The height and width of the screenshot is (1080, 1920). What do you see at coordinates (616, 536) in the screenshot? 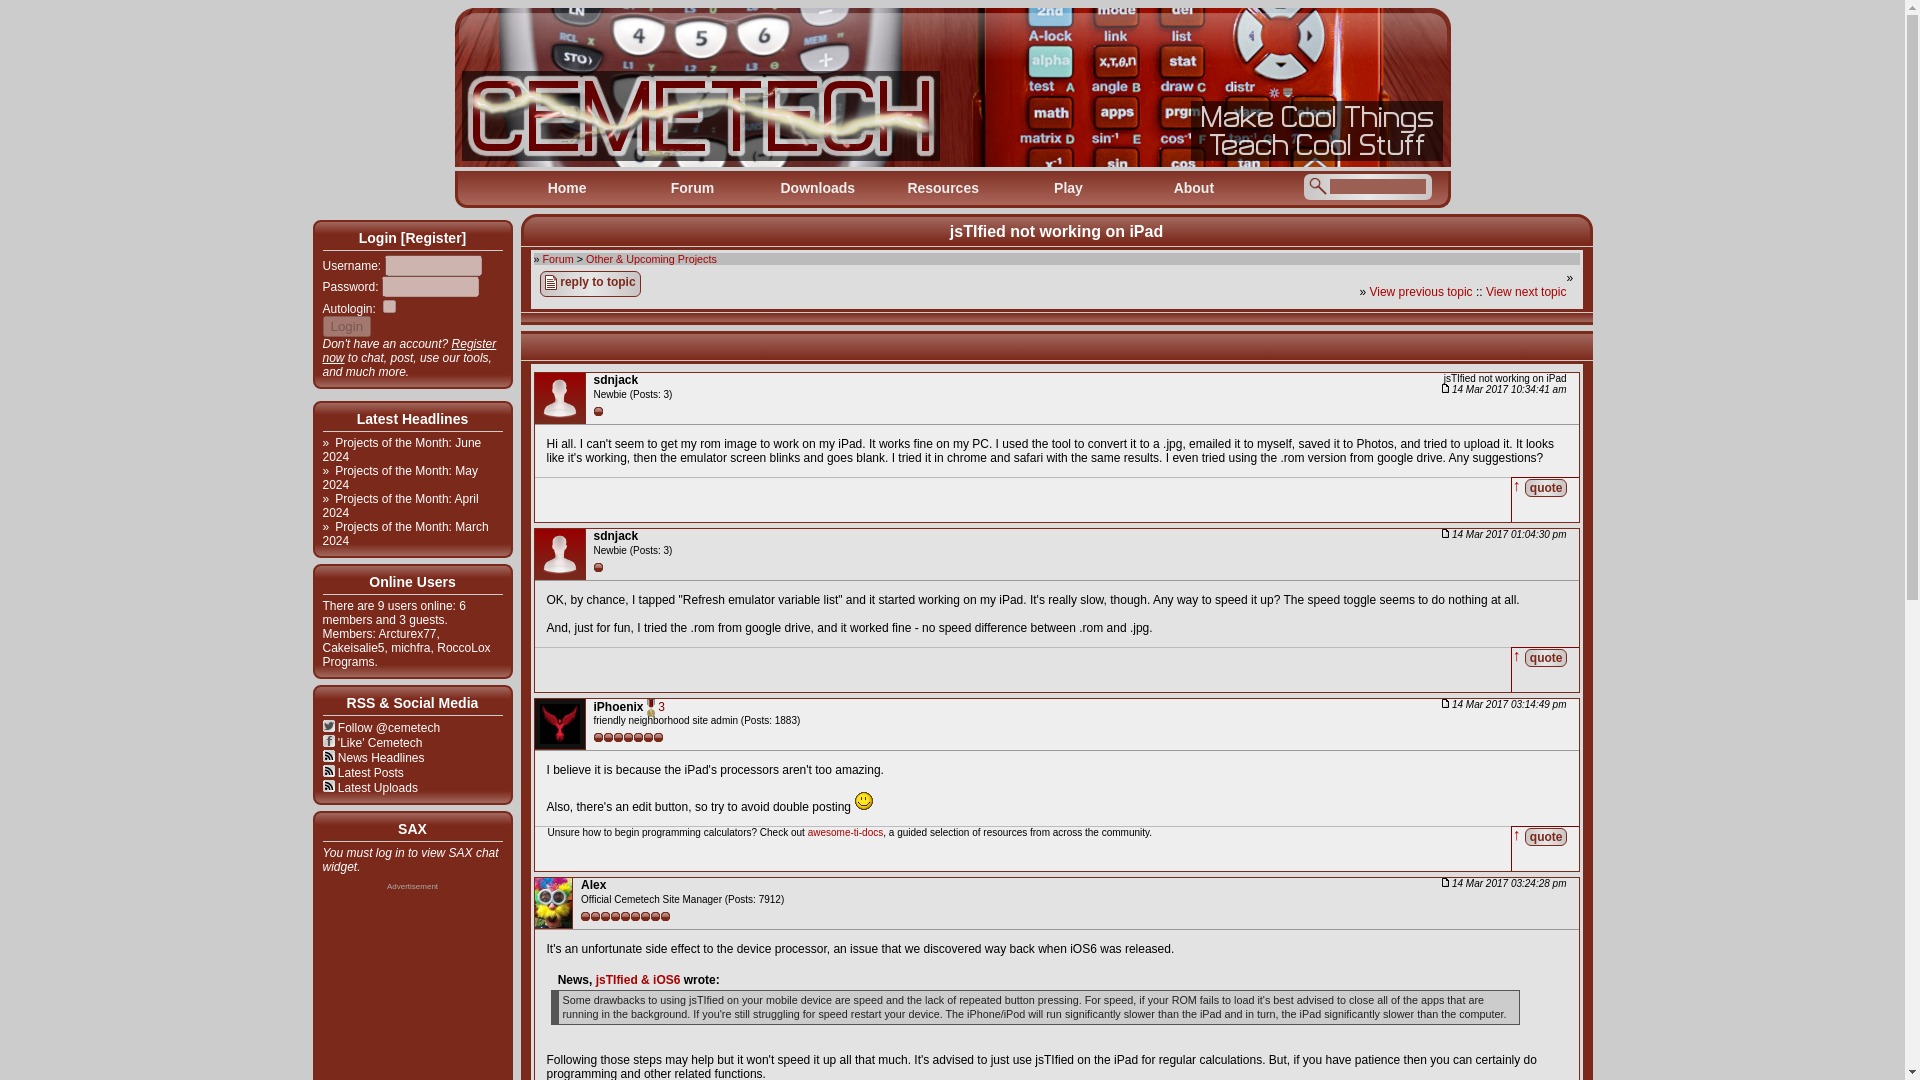
I see `sdnjack` at bounding box center [616, 536].